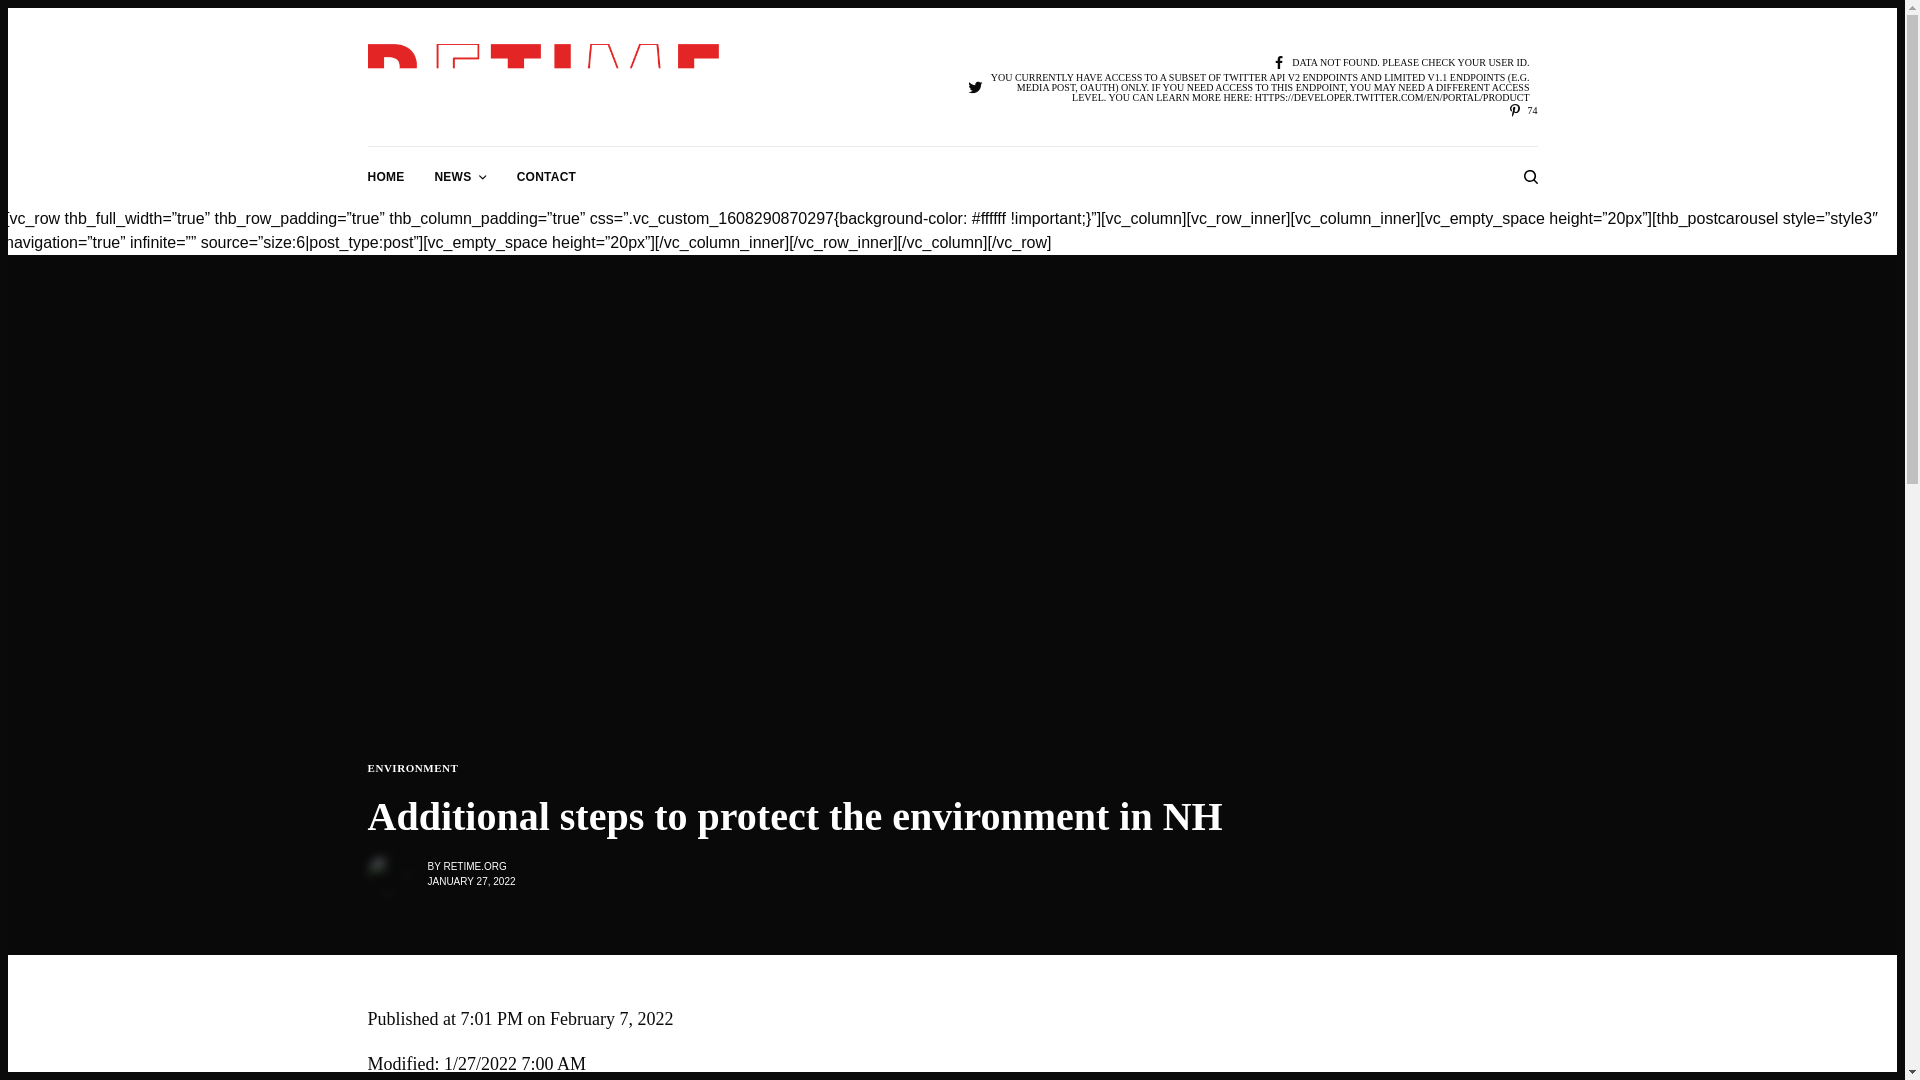 This screenshot has height=1080, width=1920. What do you see at coordinates (546, 176) in the screenshot?
I see `CONTACT` at bounding box center [546, 176].